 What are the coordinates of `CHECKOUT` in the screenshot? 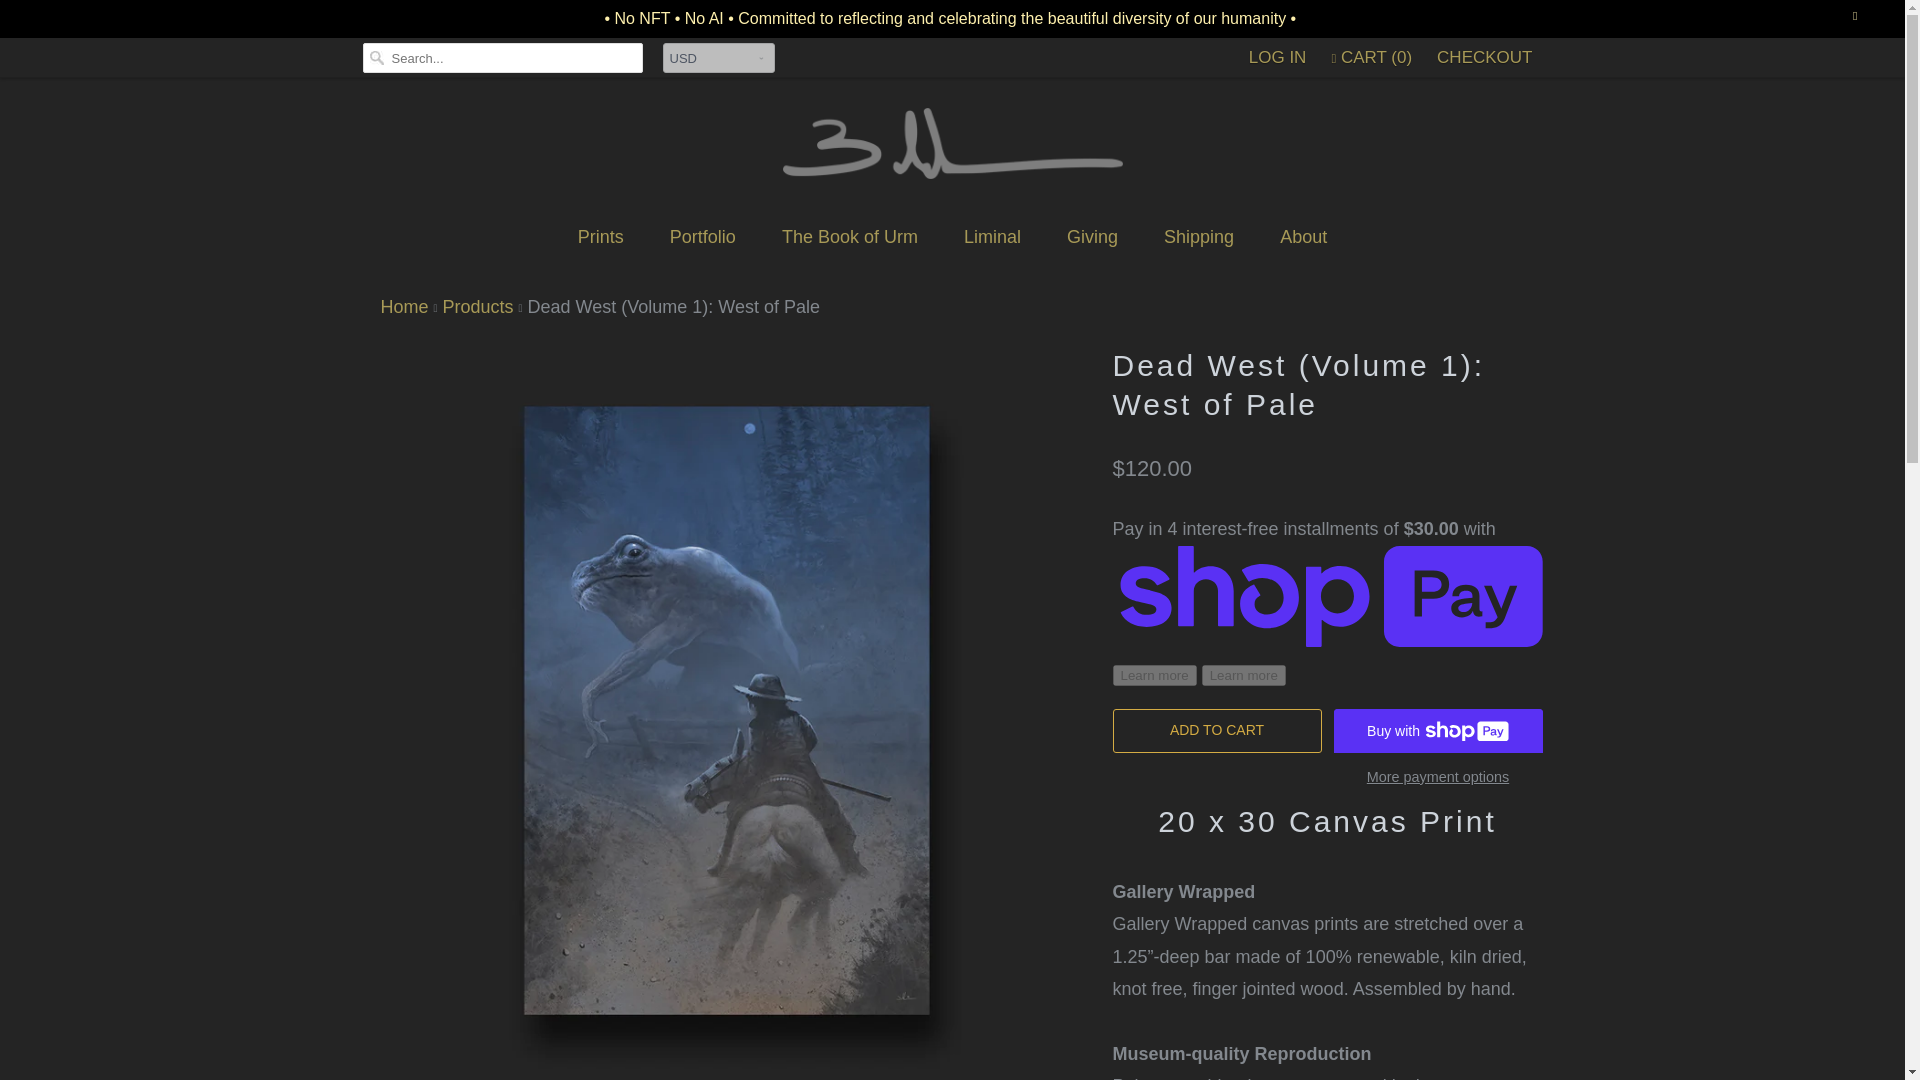 It's located at (1484, 58).